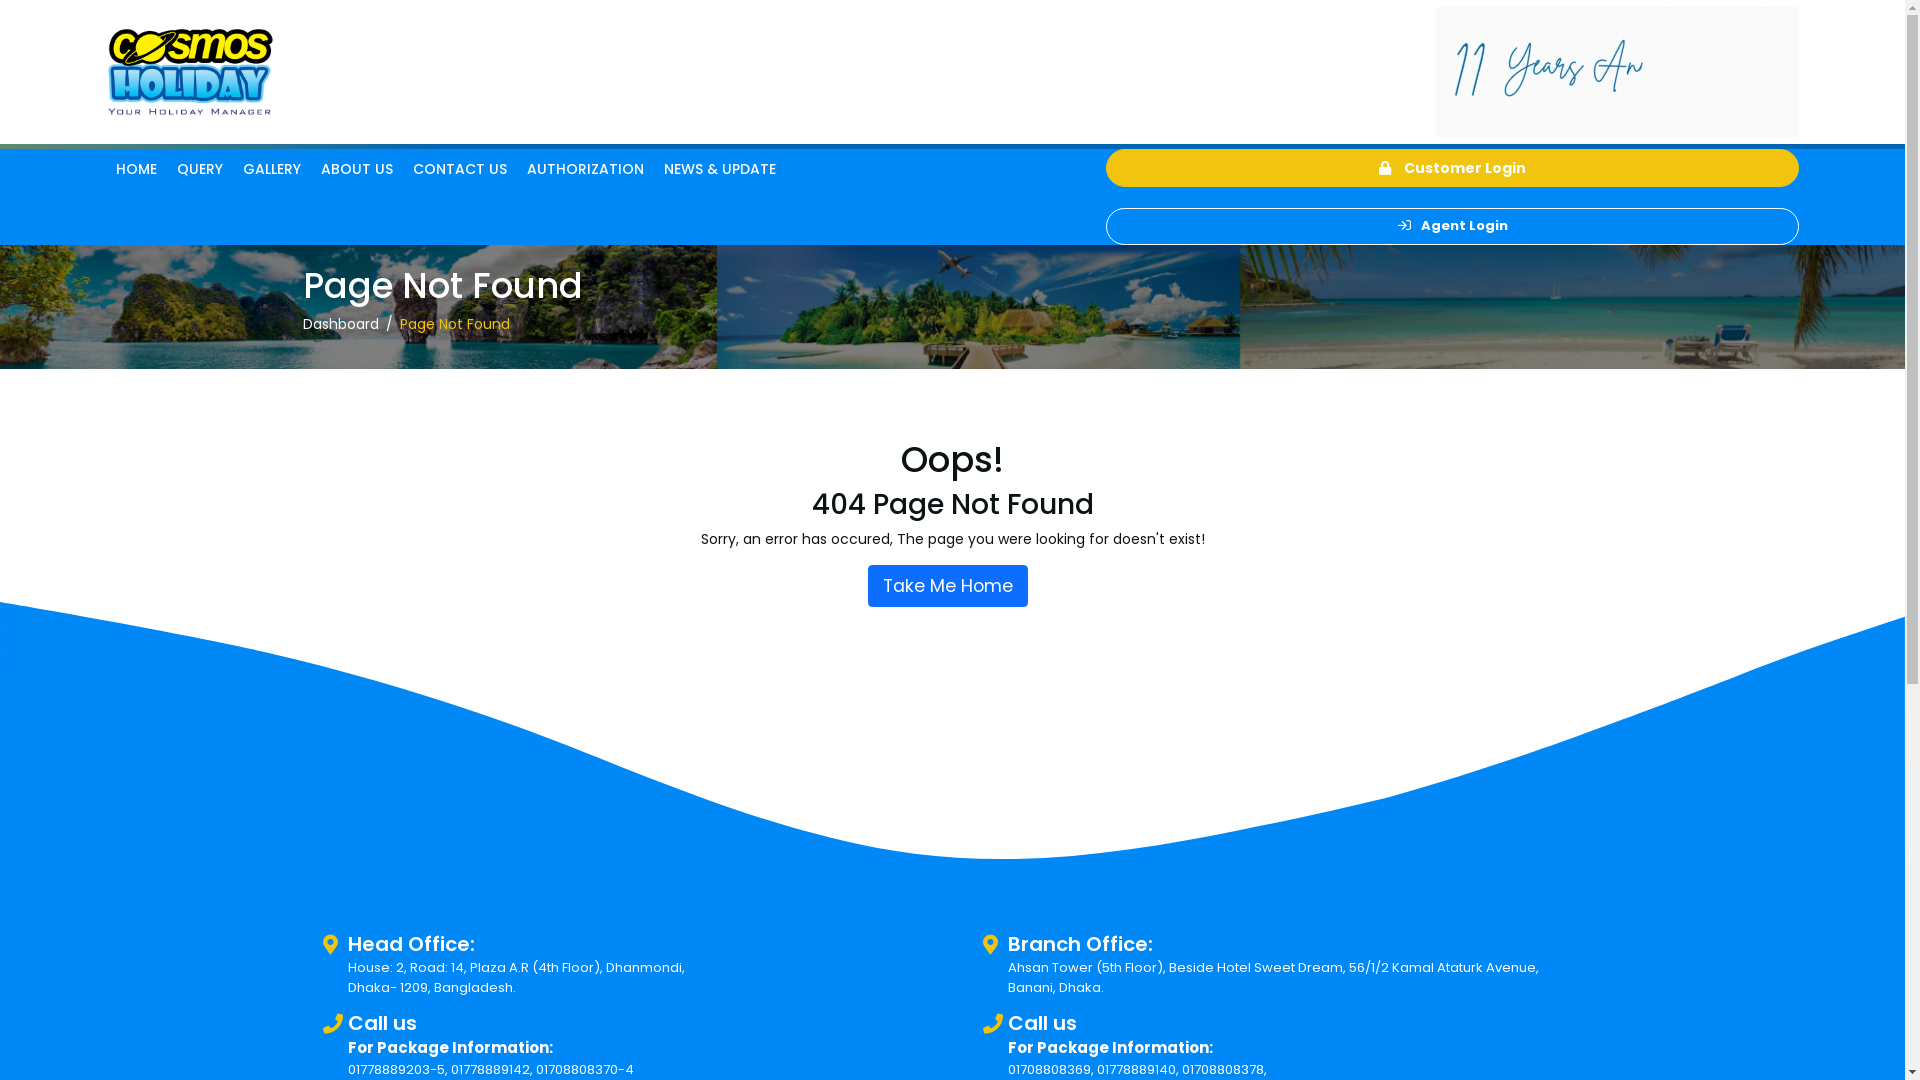  What do you see at coordinates (341, 324) in the screenshot?
I see `Dashboard` at bounding box center [341, 324].